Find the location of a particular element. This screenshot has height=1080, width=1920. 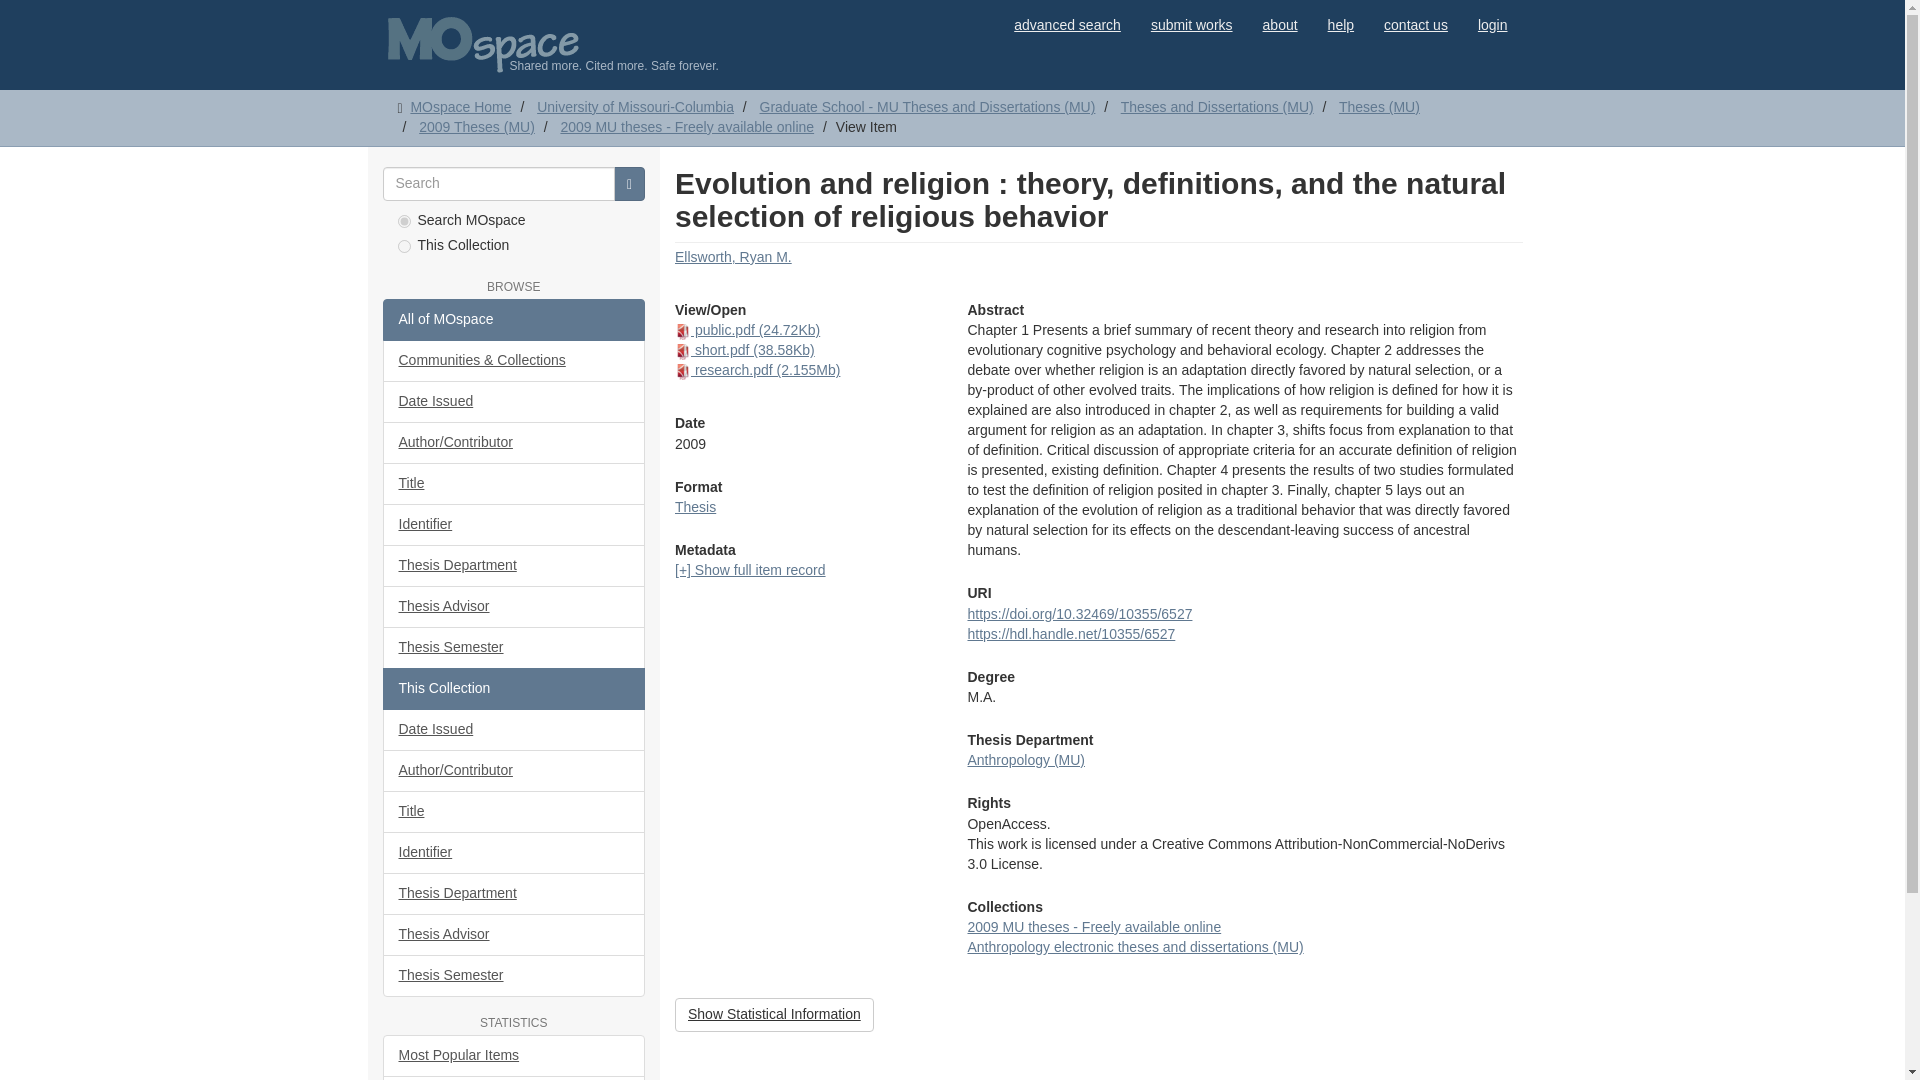

help is located at coordinates (1340, 24).